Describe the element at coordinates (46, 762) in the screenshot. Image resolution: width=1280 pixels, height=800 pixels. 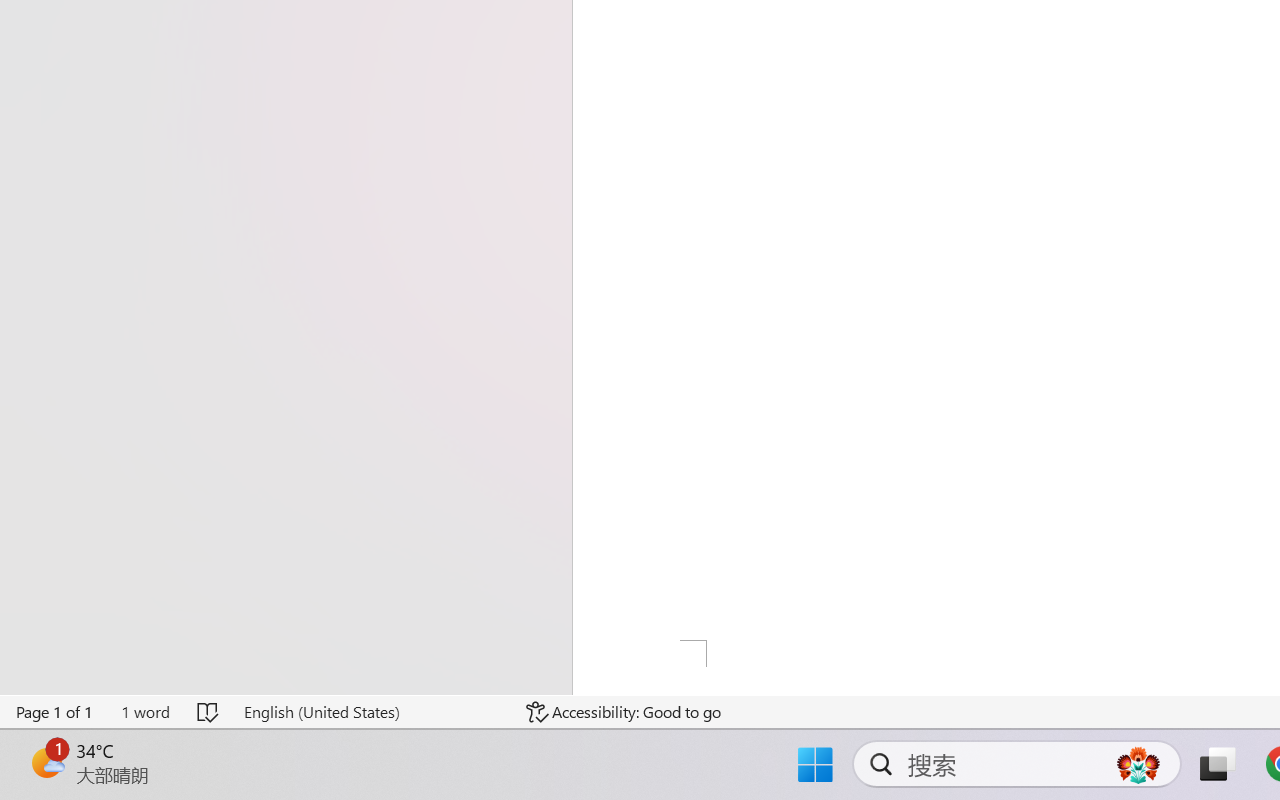
I see `AutomationID: BadgeAnchorLargeTicker` at that location.